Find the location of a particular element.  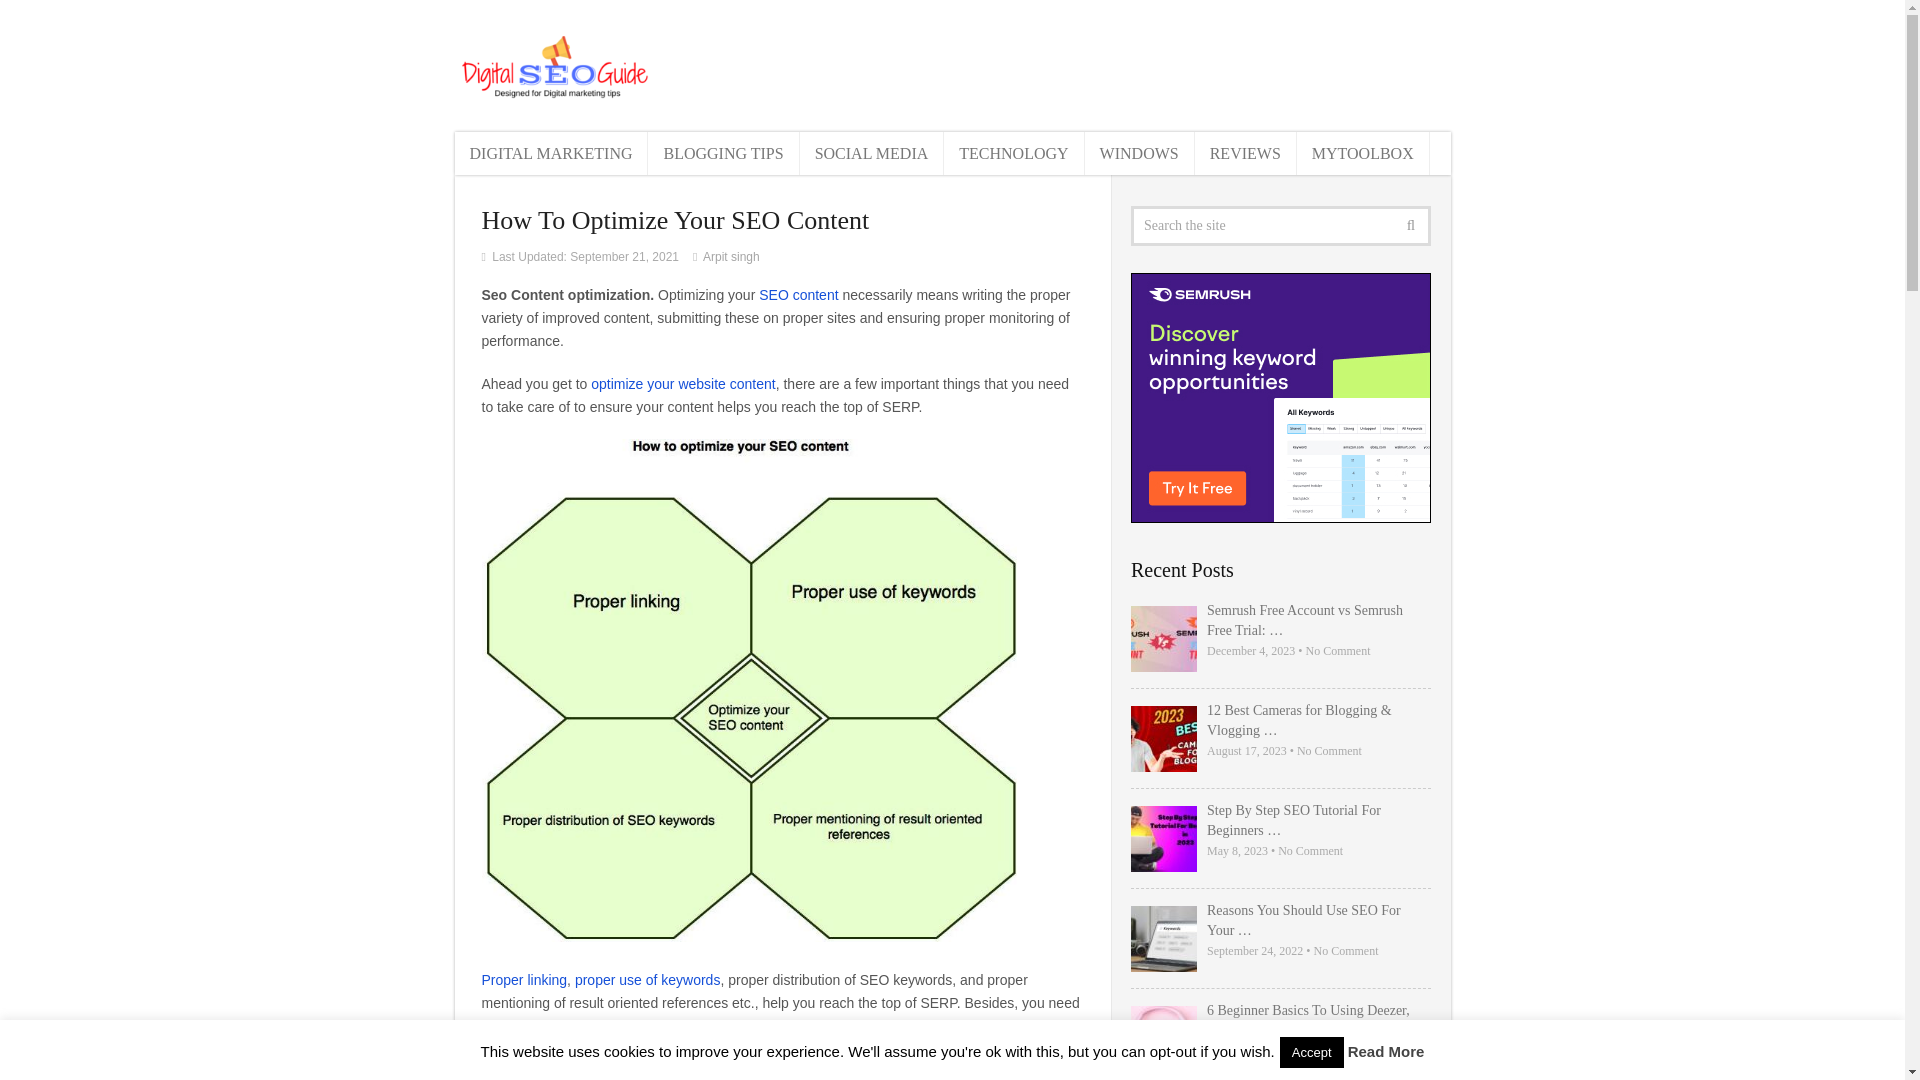

SEO content is located at coordinates (798, 295).